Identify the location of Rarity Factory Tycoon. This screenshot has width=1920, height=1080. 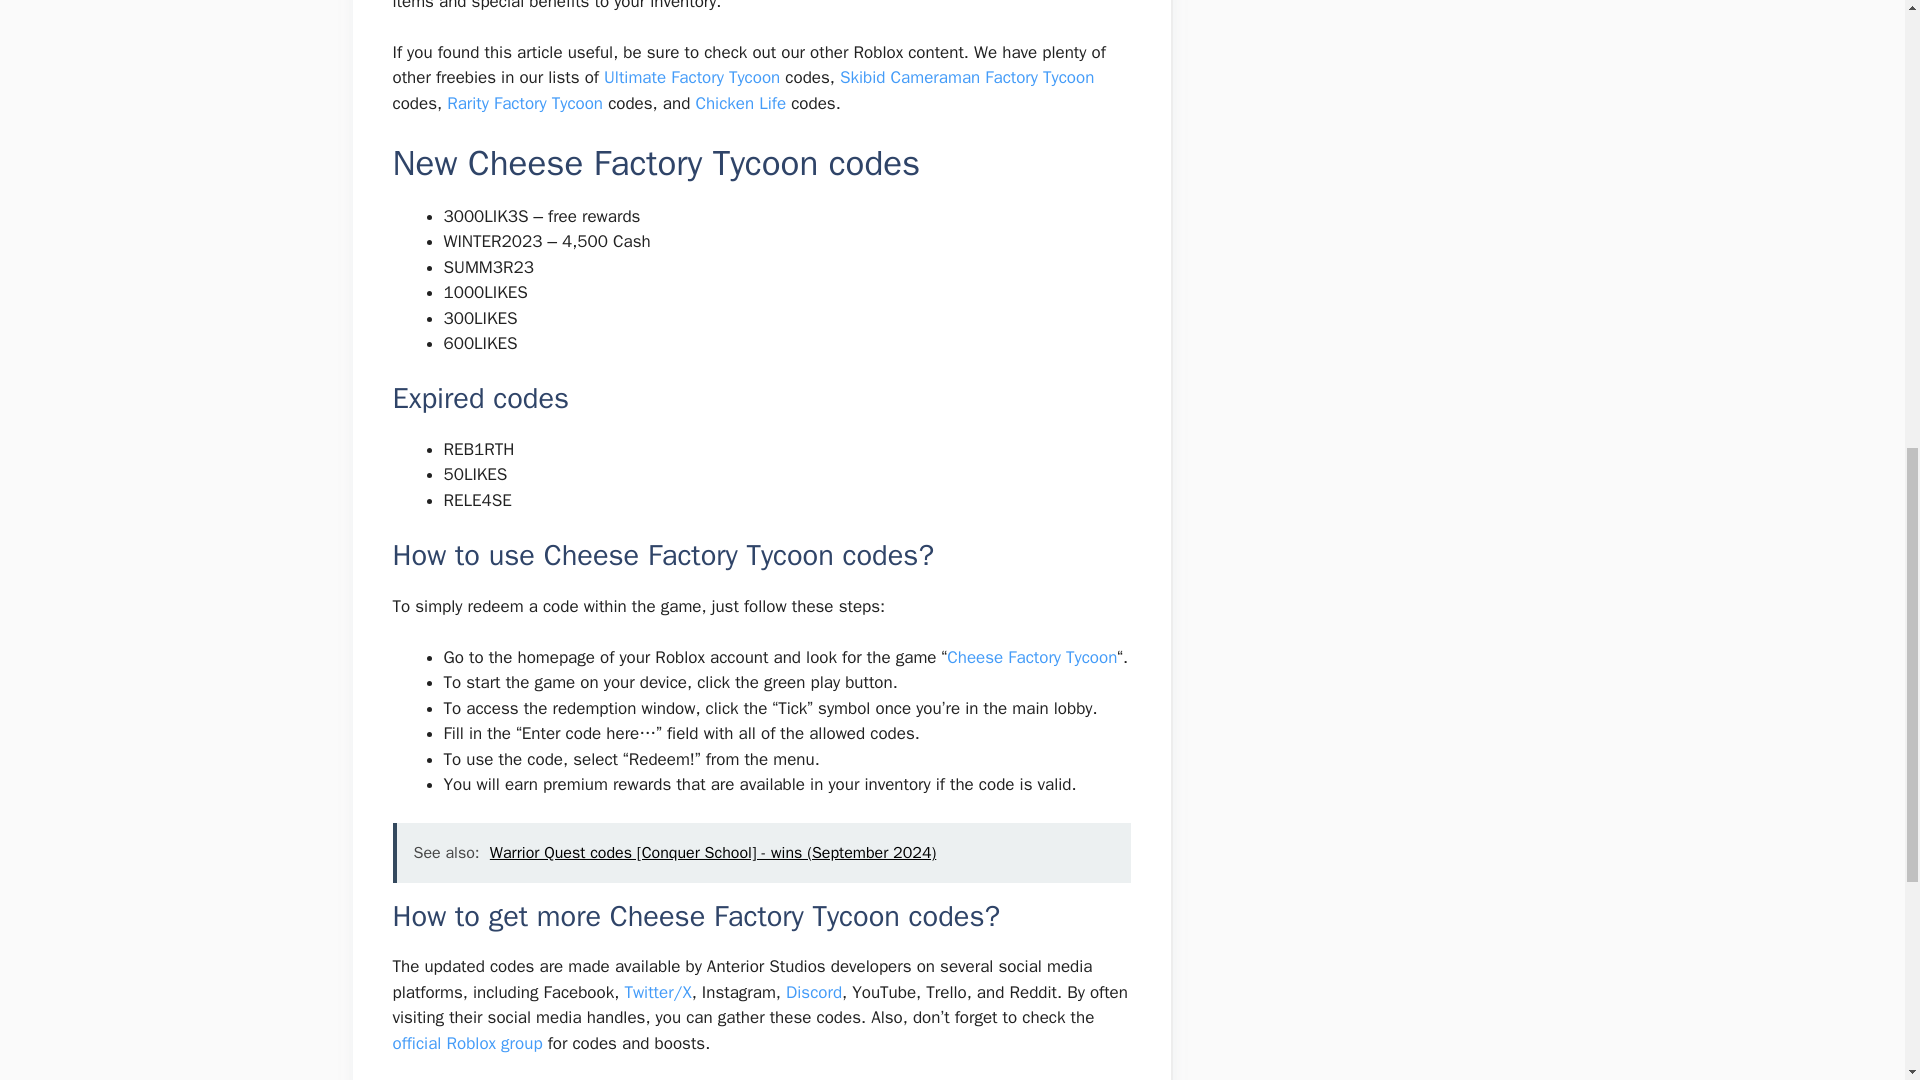
(524, 102).